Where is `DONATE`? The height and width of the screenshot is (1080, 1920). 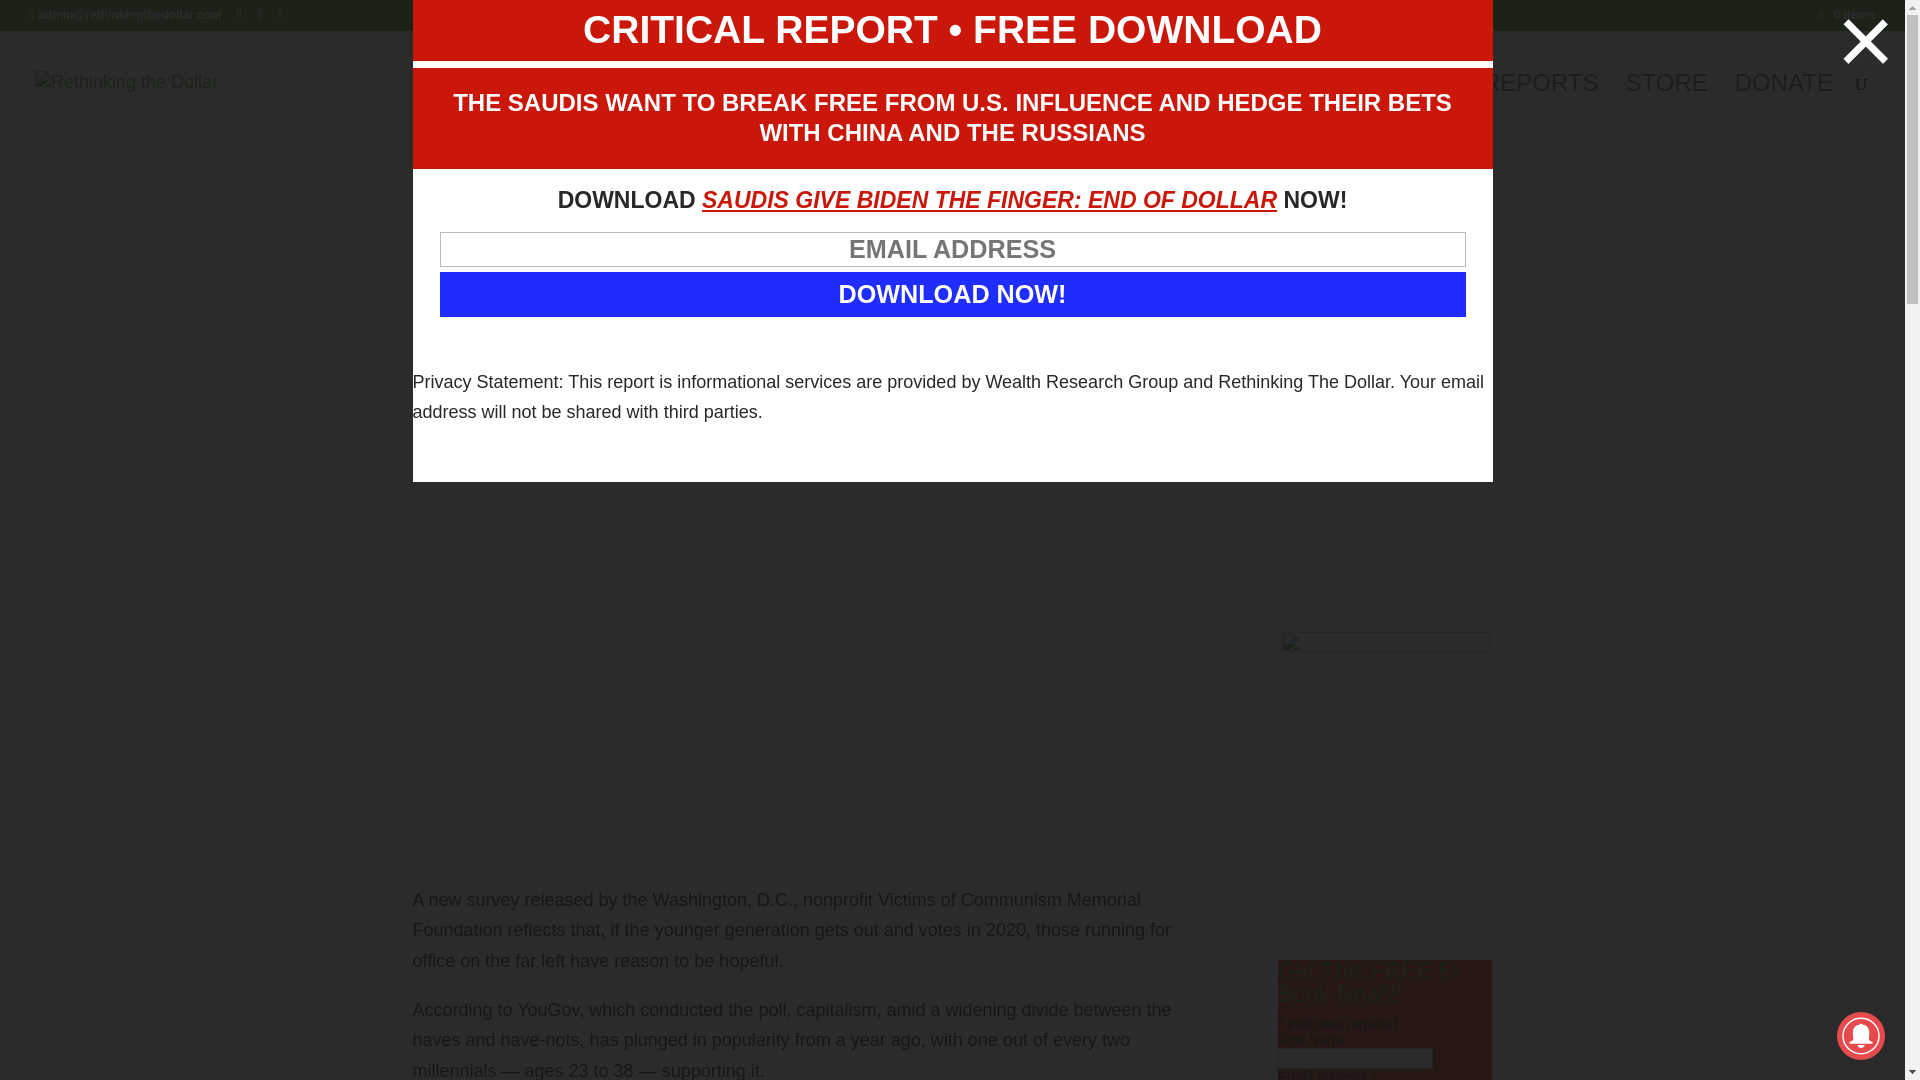 DONATE is located at coordinates (1784, 105).